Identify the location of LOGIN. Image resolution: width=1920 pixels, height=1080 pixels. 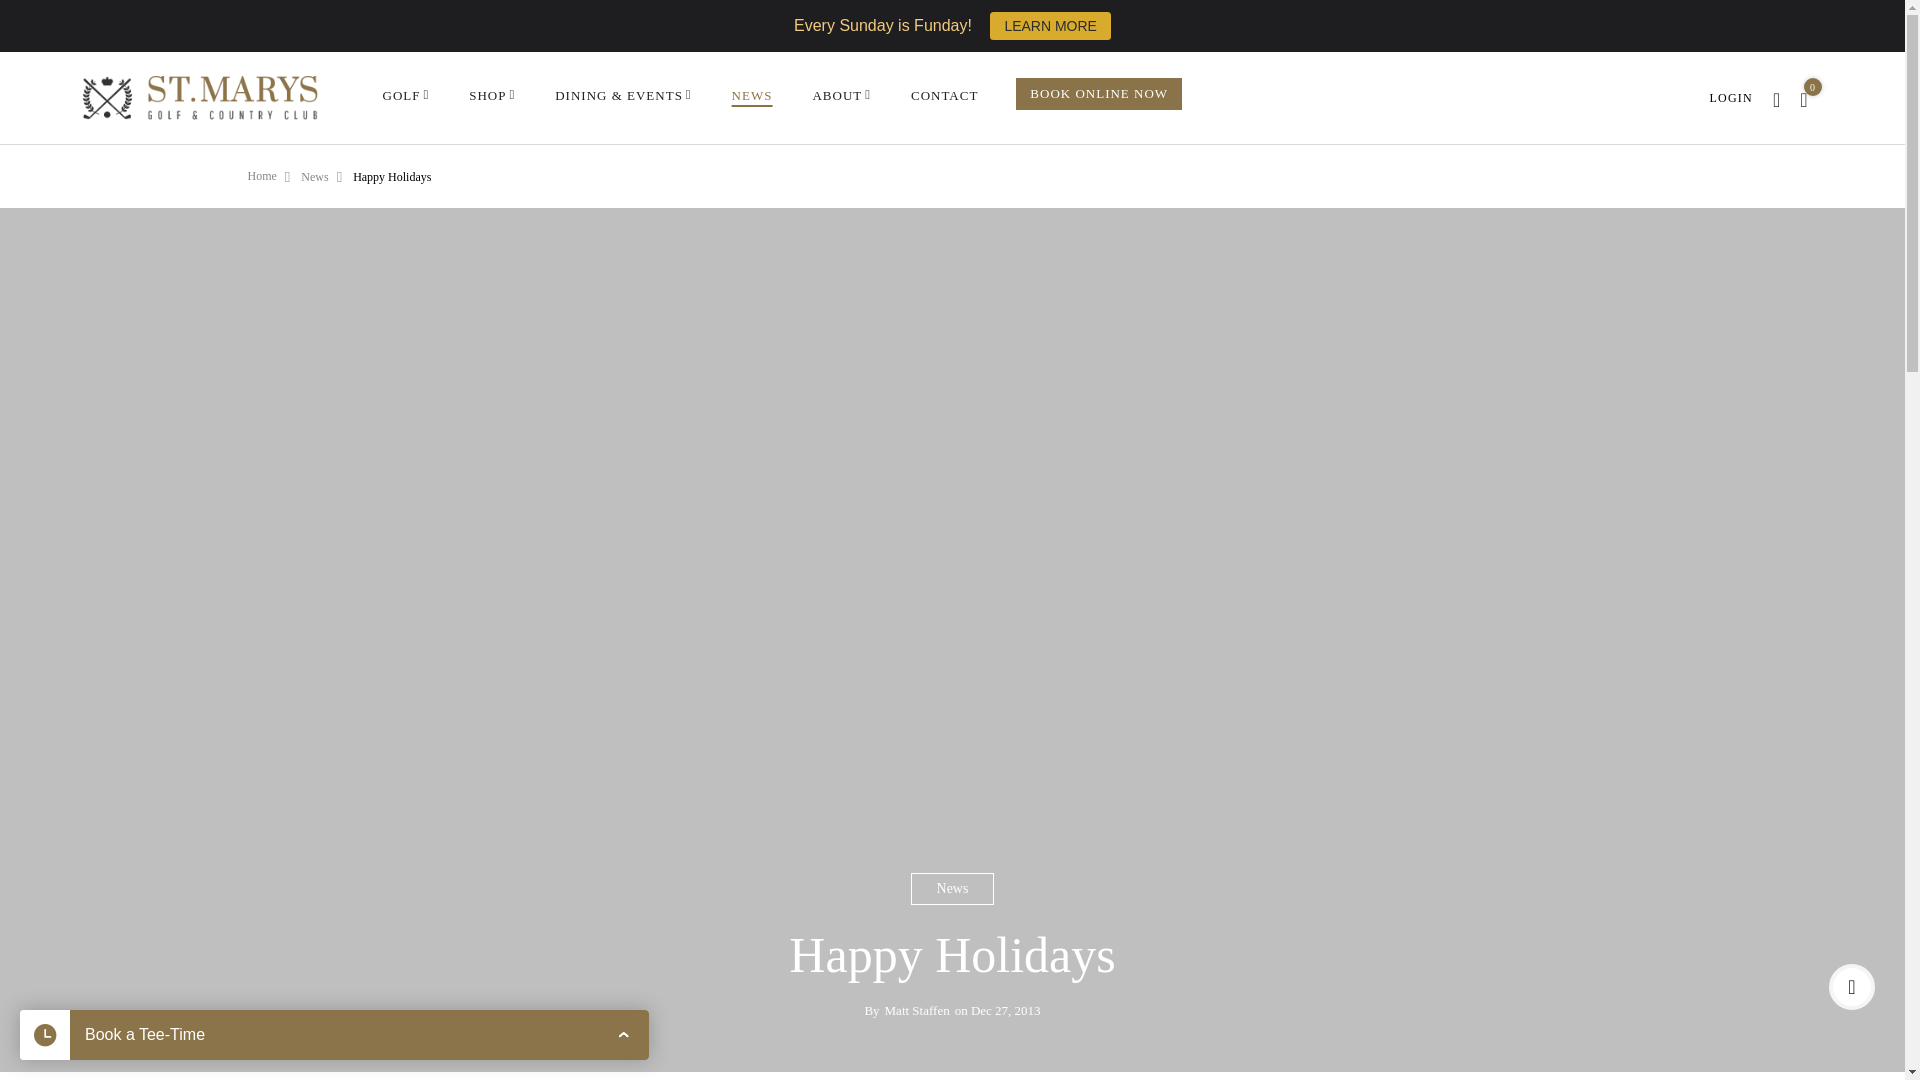
(1731, 95).